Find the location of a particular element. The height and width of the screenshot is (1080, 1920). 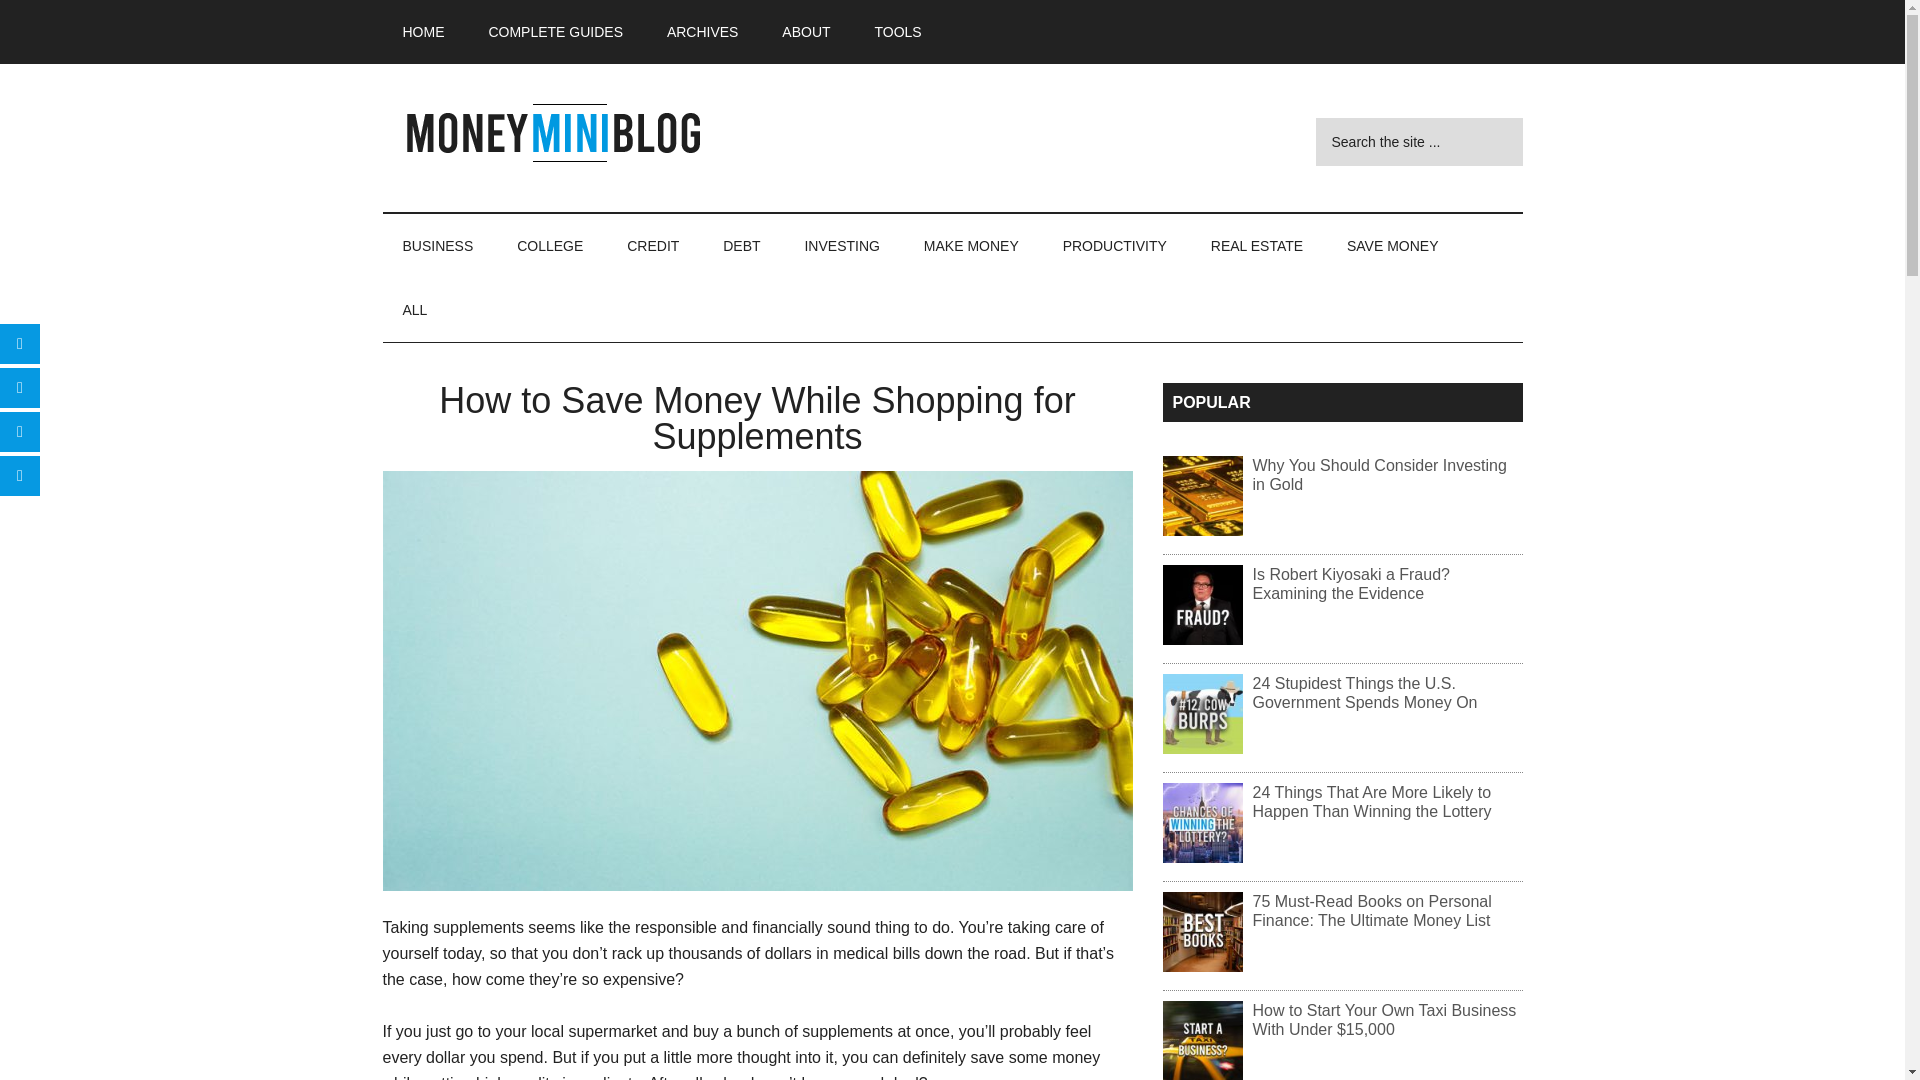

REAL ESTATE is located at coordinates (1256, 245).